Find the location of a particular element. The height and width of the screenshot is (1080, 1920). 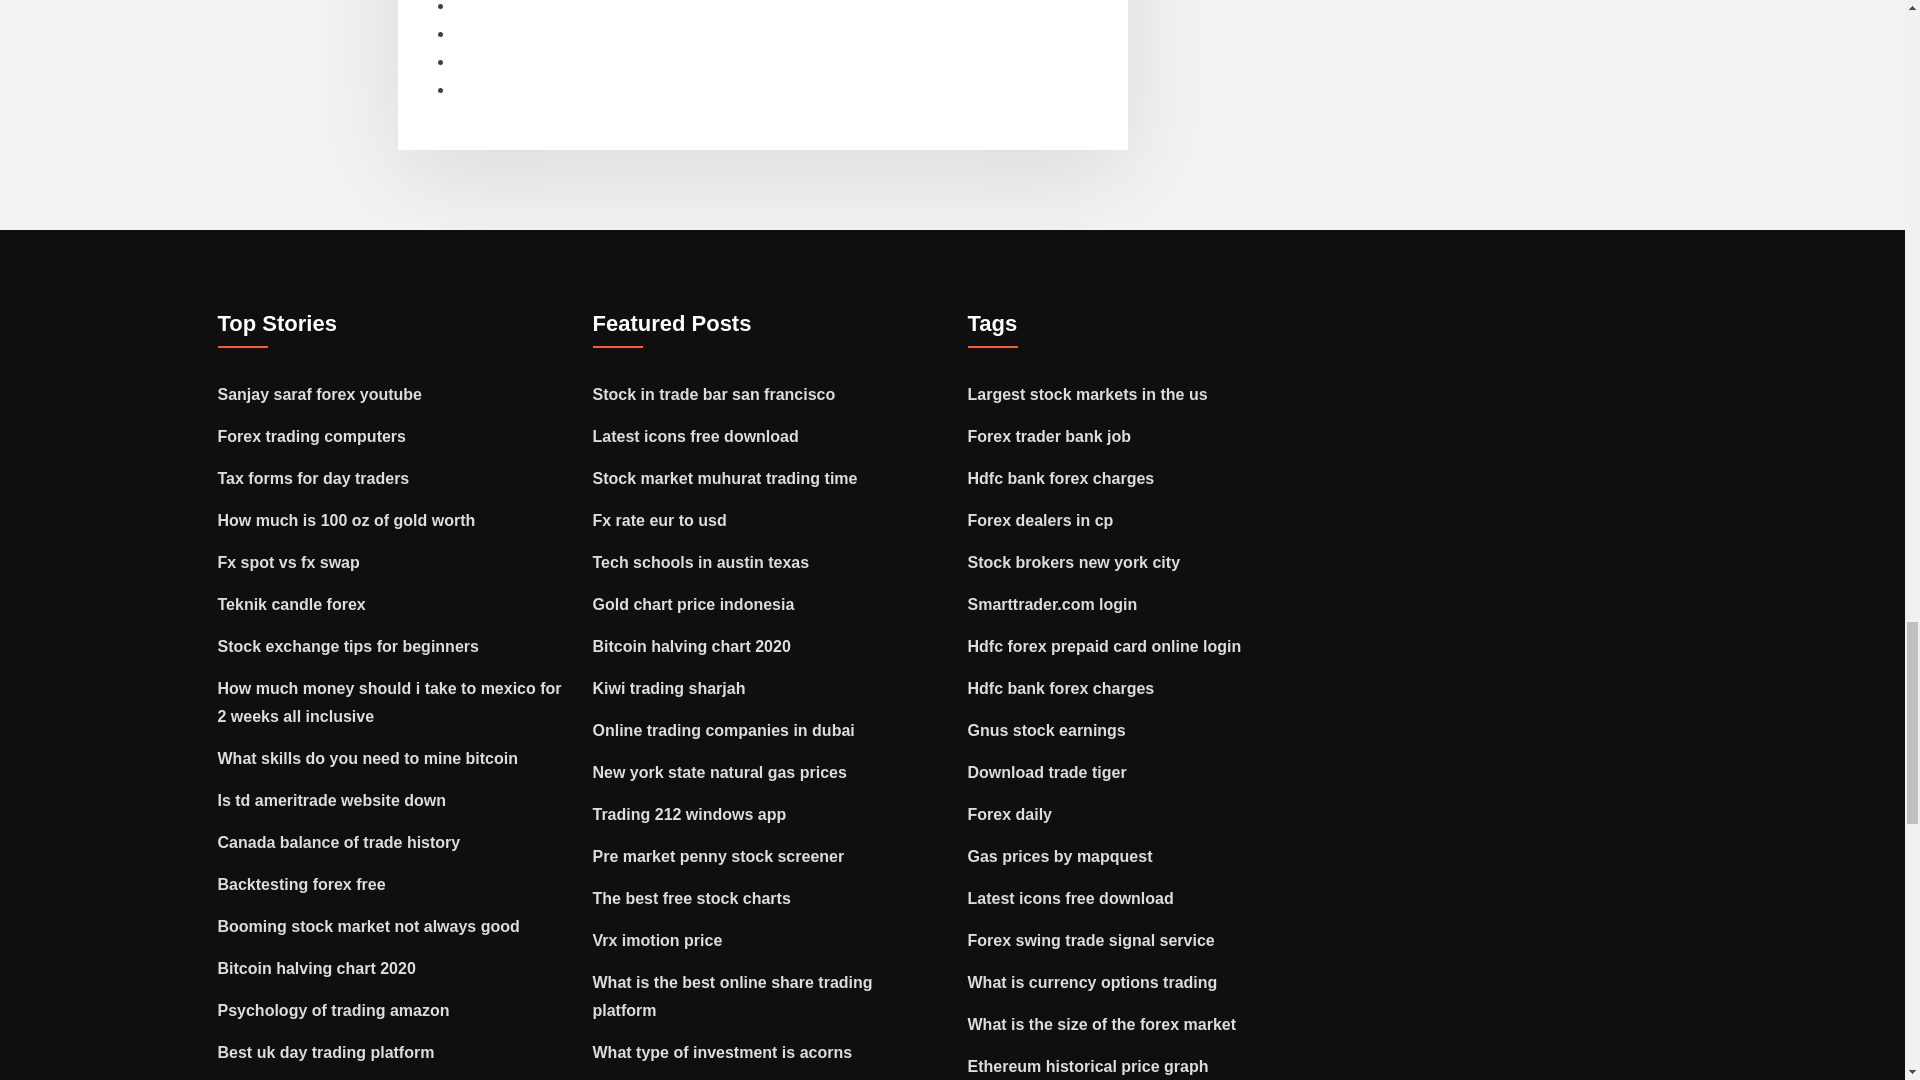

Forex trading computers is located at coordinates (312, 436).